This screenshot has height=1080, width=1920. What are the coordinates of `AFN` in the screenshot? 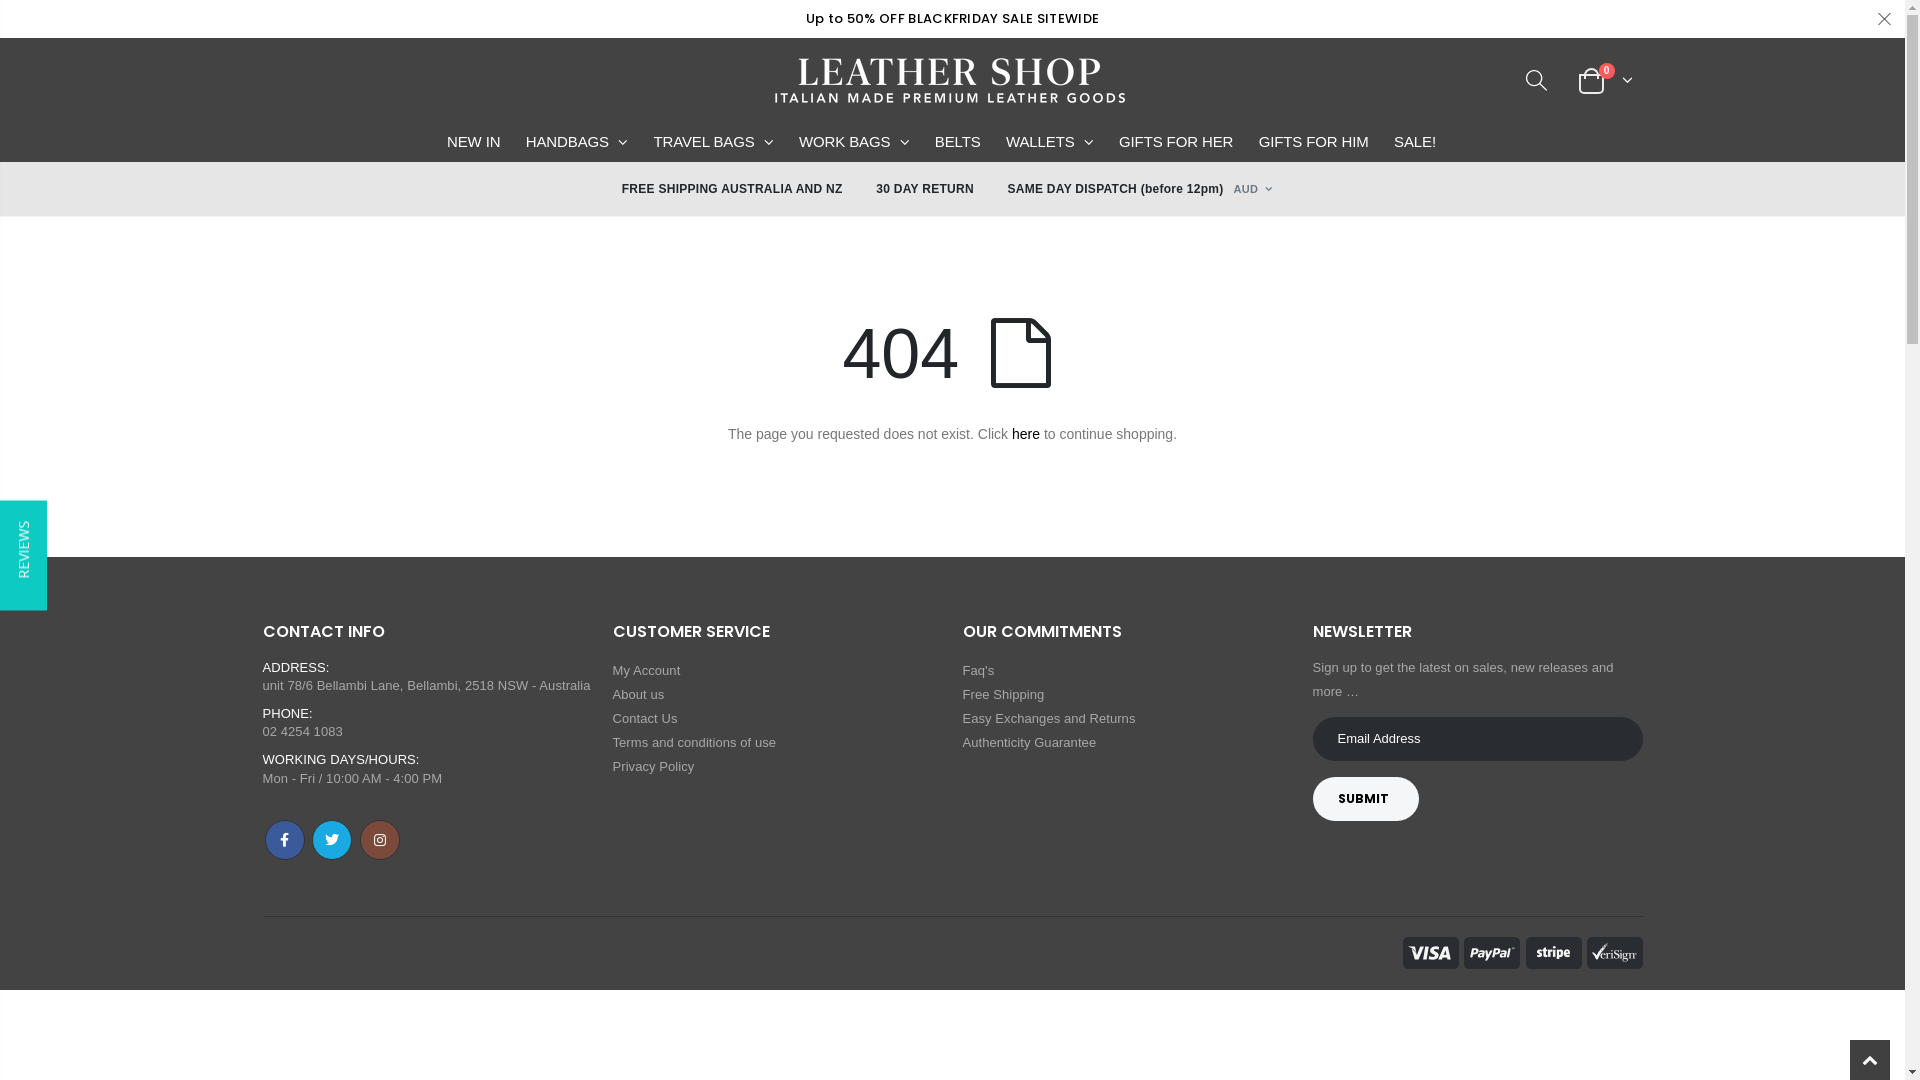 It's located at (1252, 252).